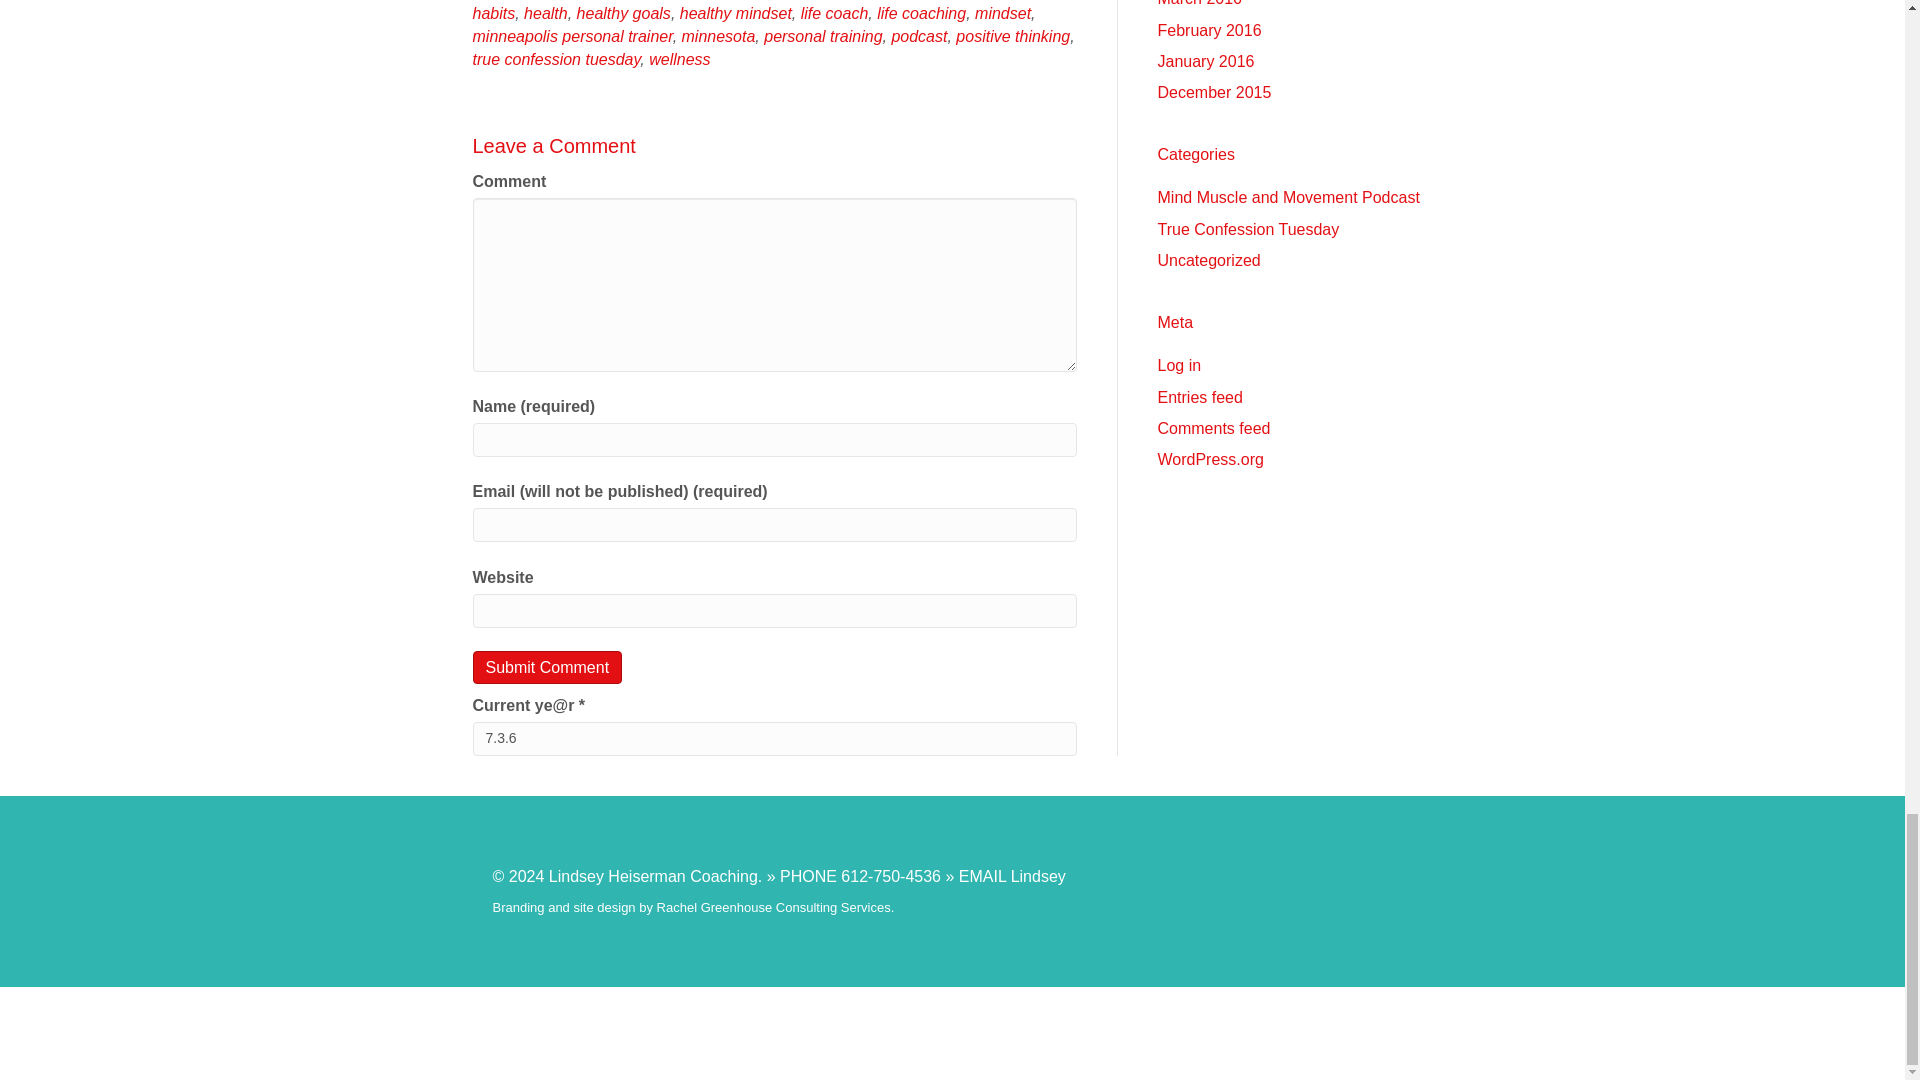  What do you see at coordinates (735, 13) in the screenshot?
I see `healthy mindset` at bounding box center [735, 13].